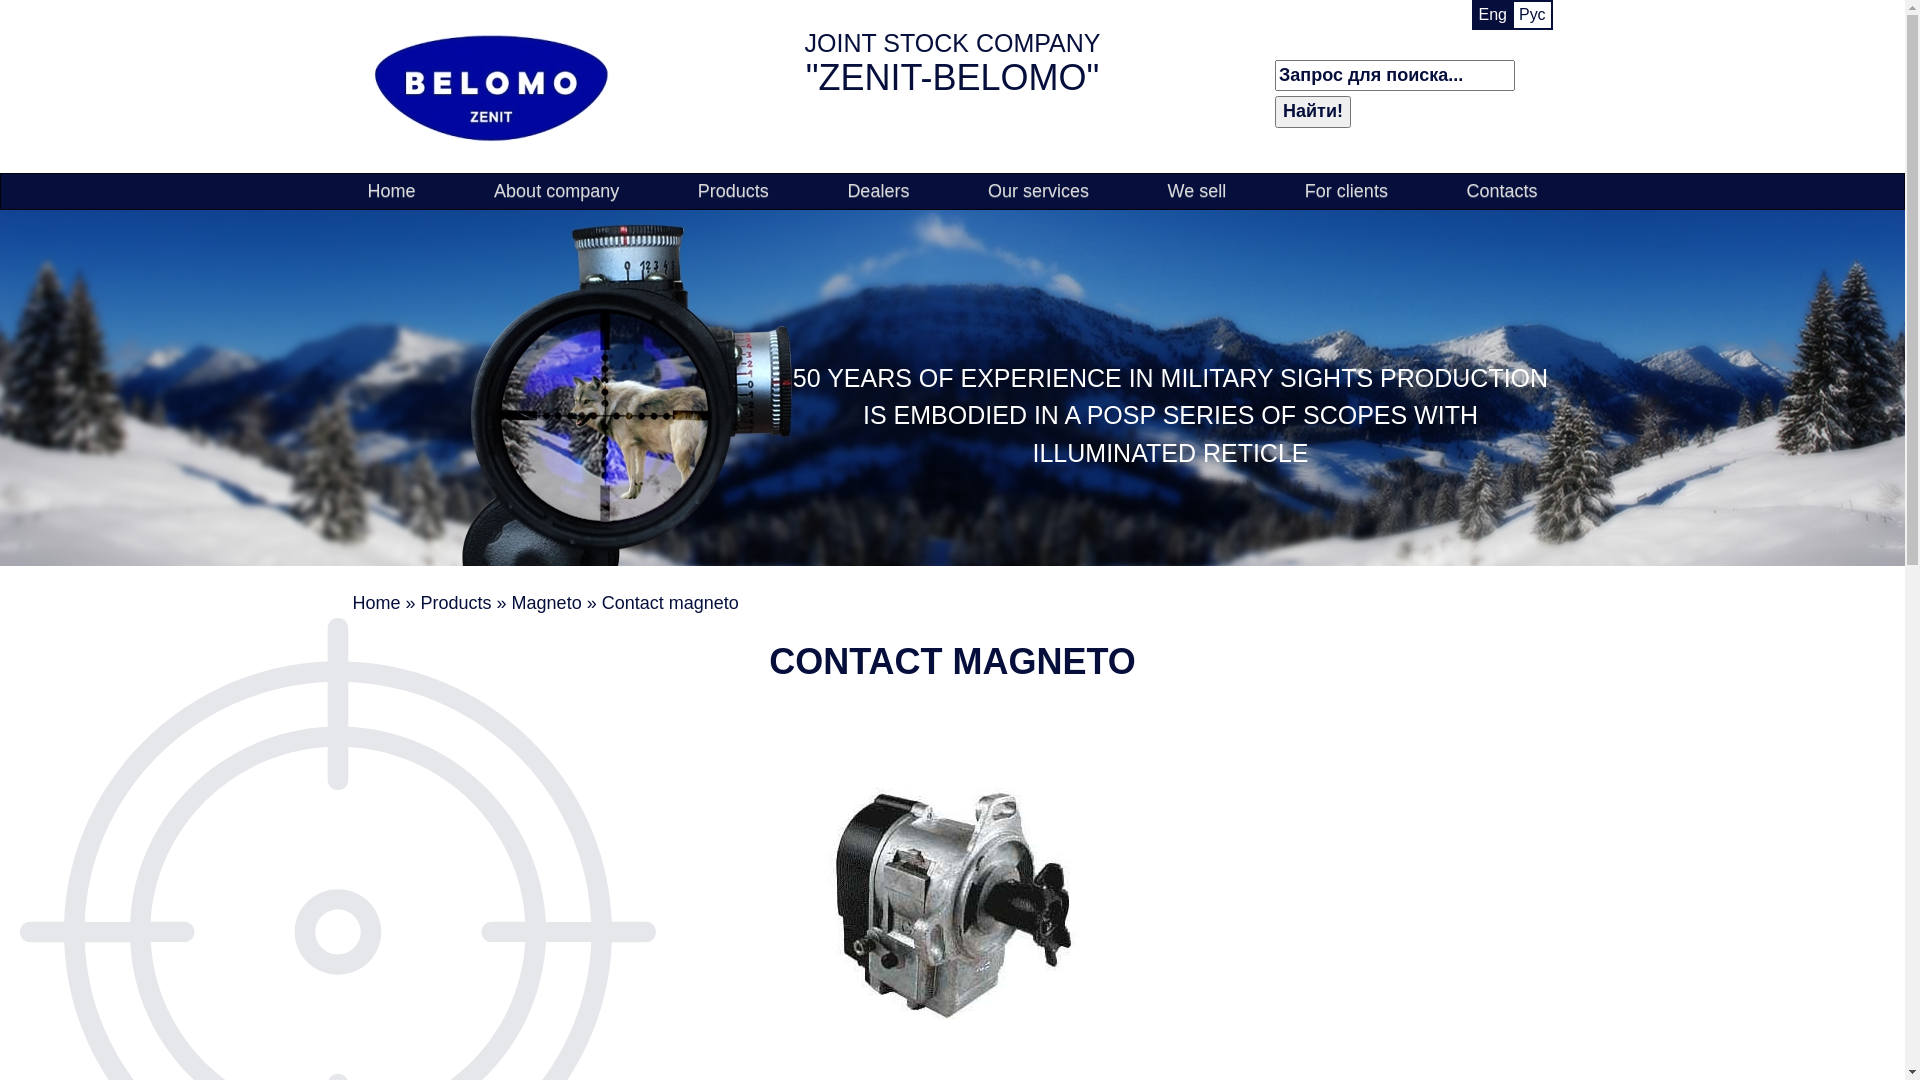 This screenshot has width=1920, height=1080. I want to click on Magneto, so click(547, 602).